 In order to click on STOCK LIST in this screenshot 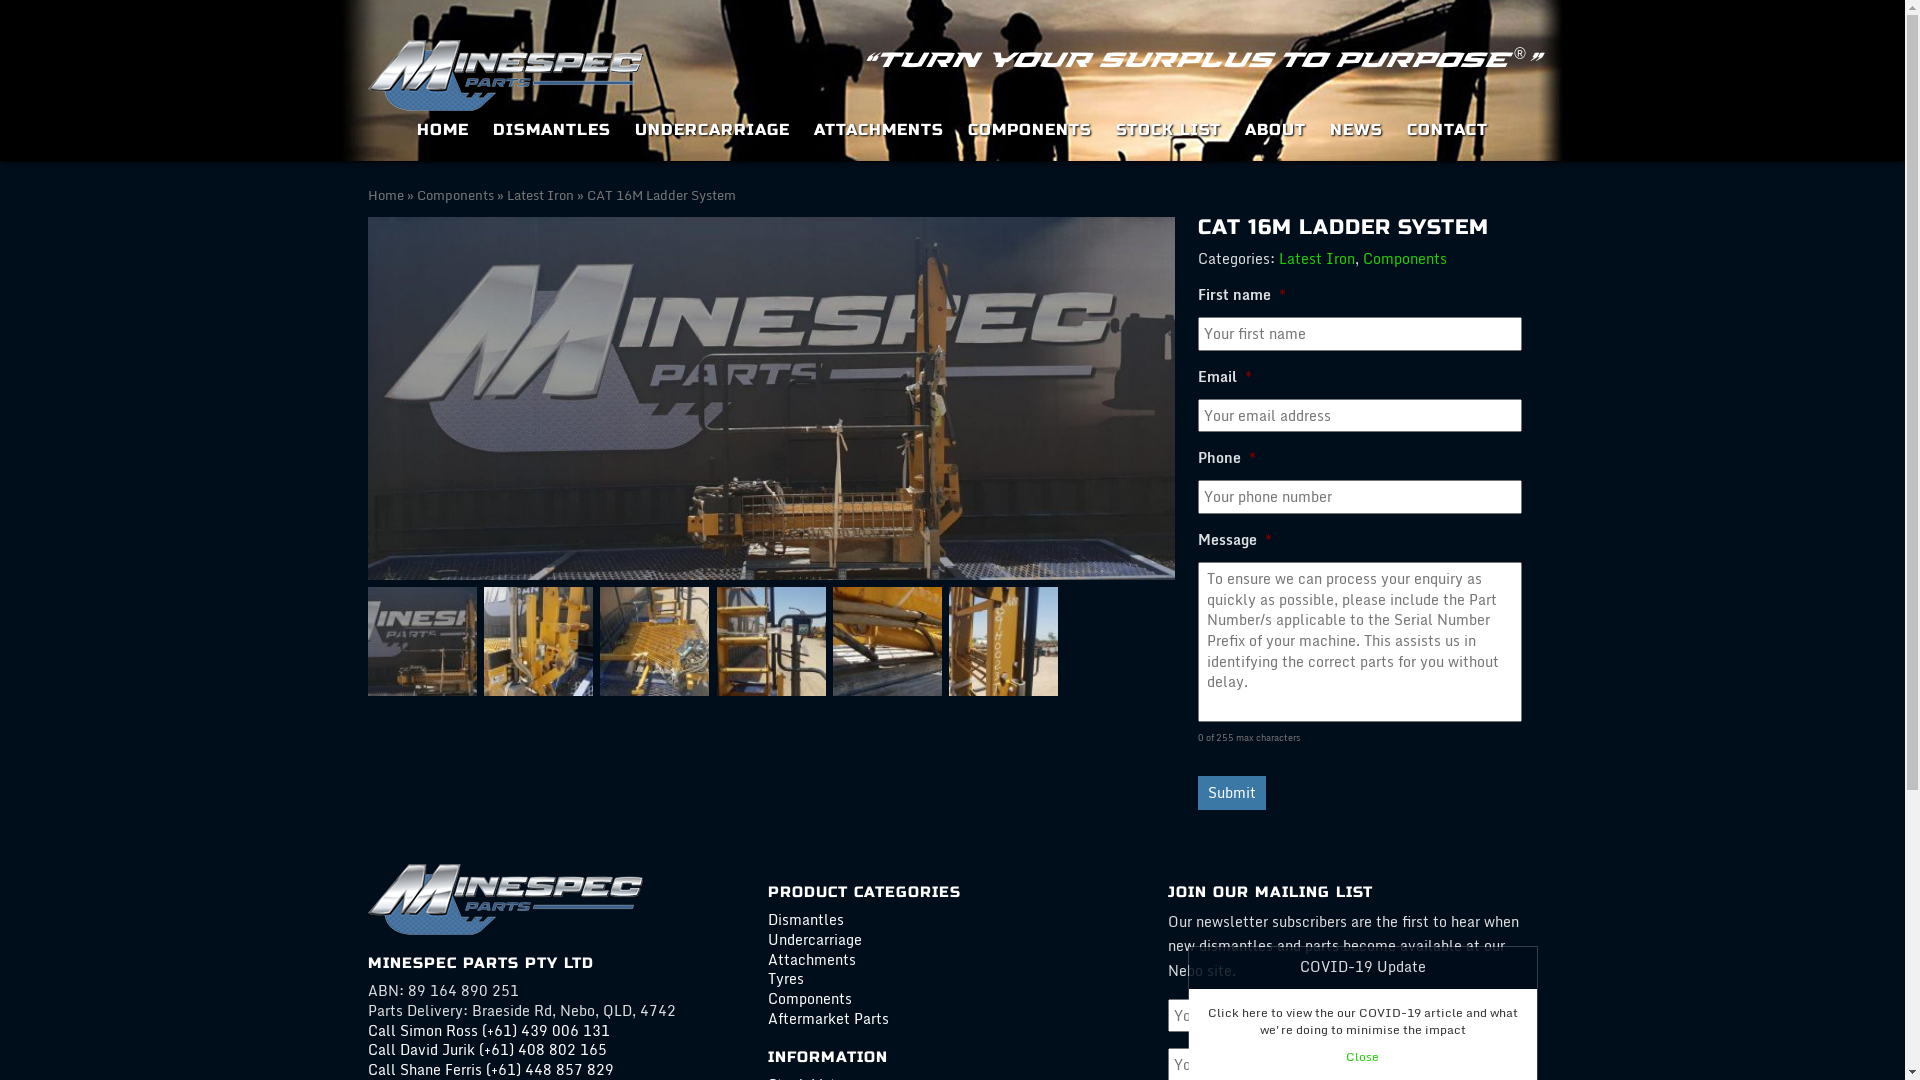, I will do `click(1168, 130)`.